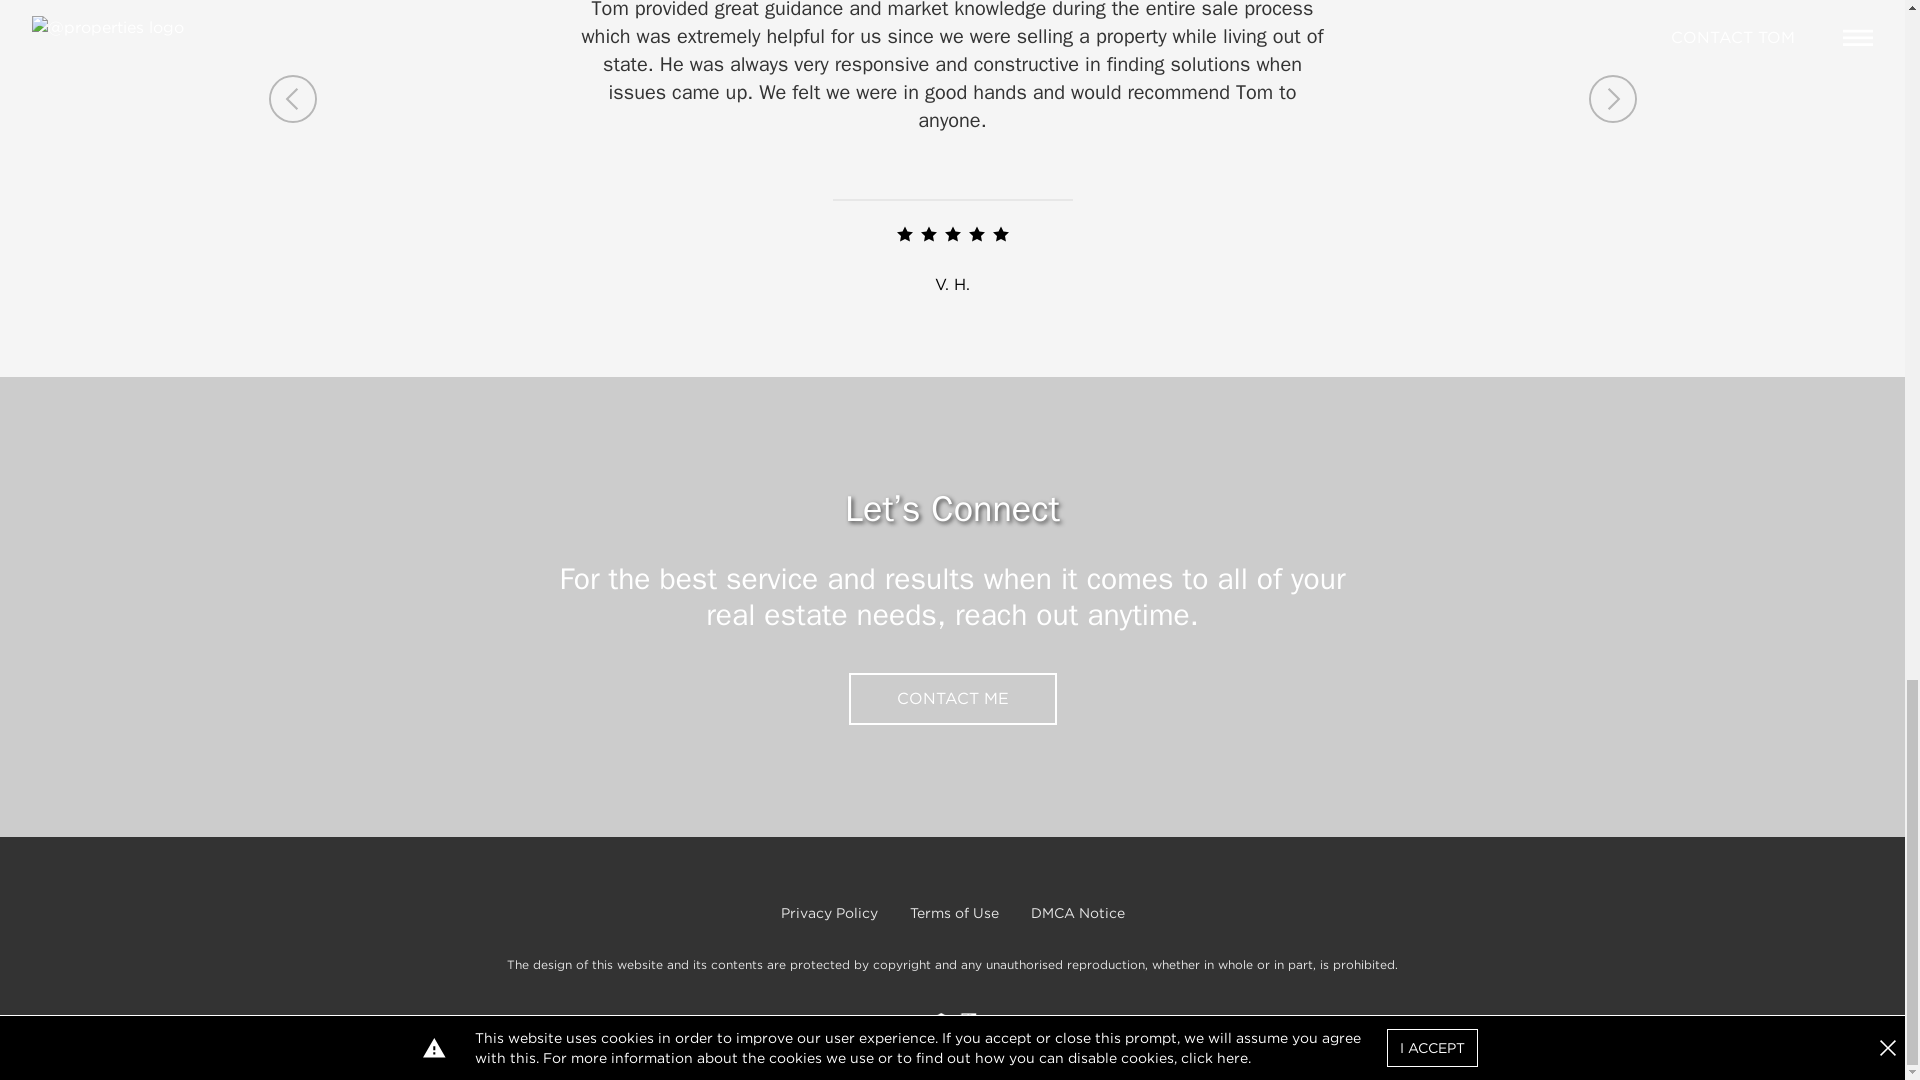 This screenshot has width=1920, height=1080. I want to click on Privacy Policy, so click(828, 913).